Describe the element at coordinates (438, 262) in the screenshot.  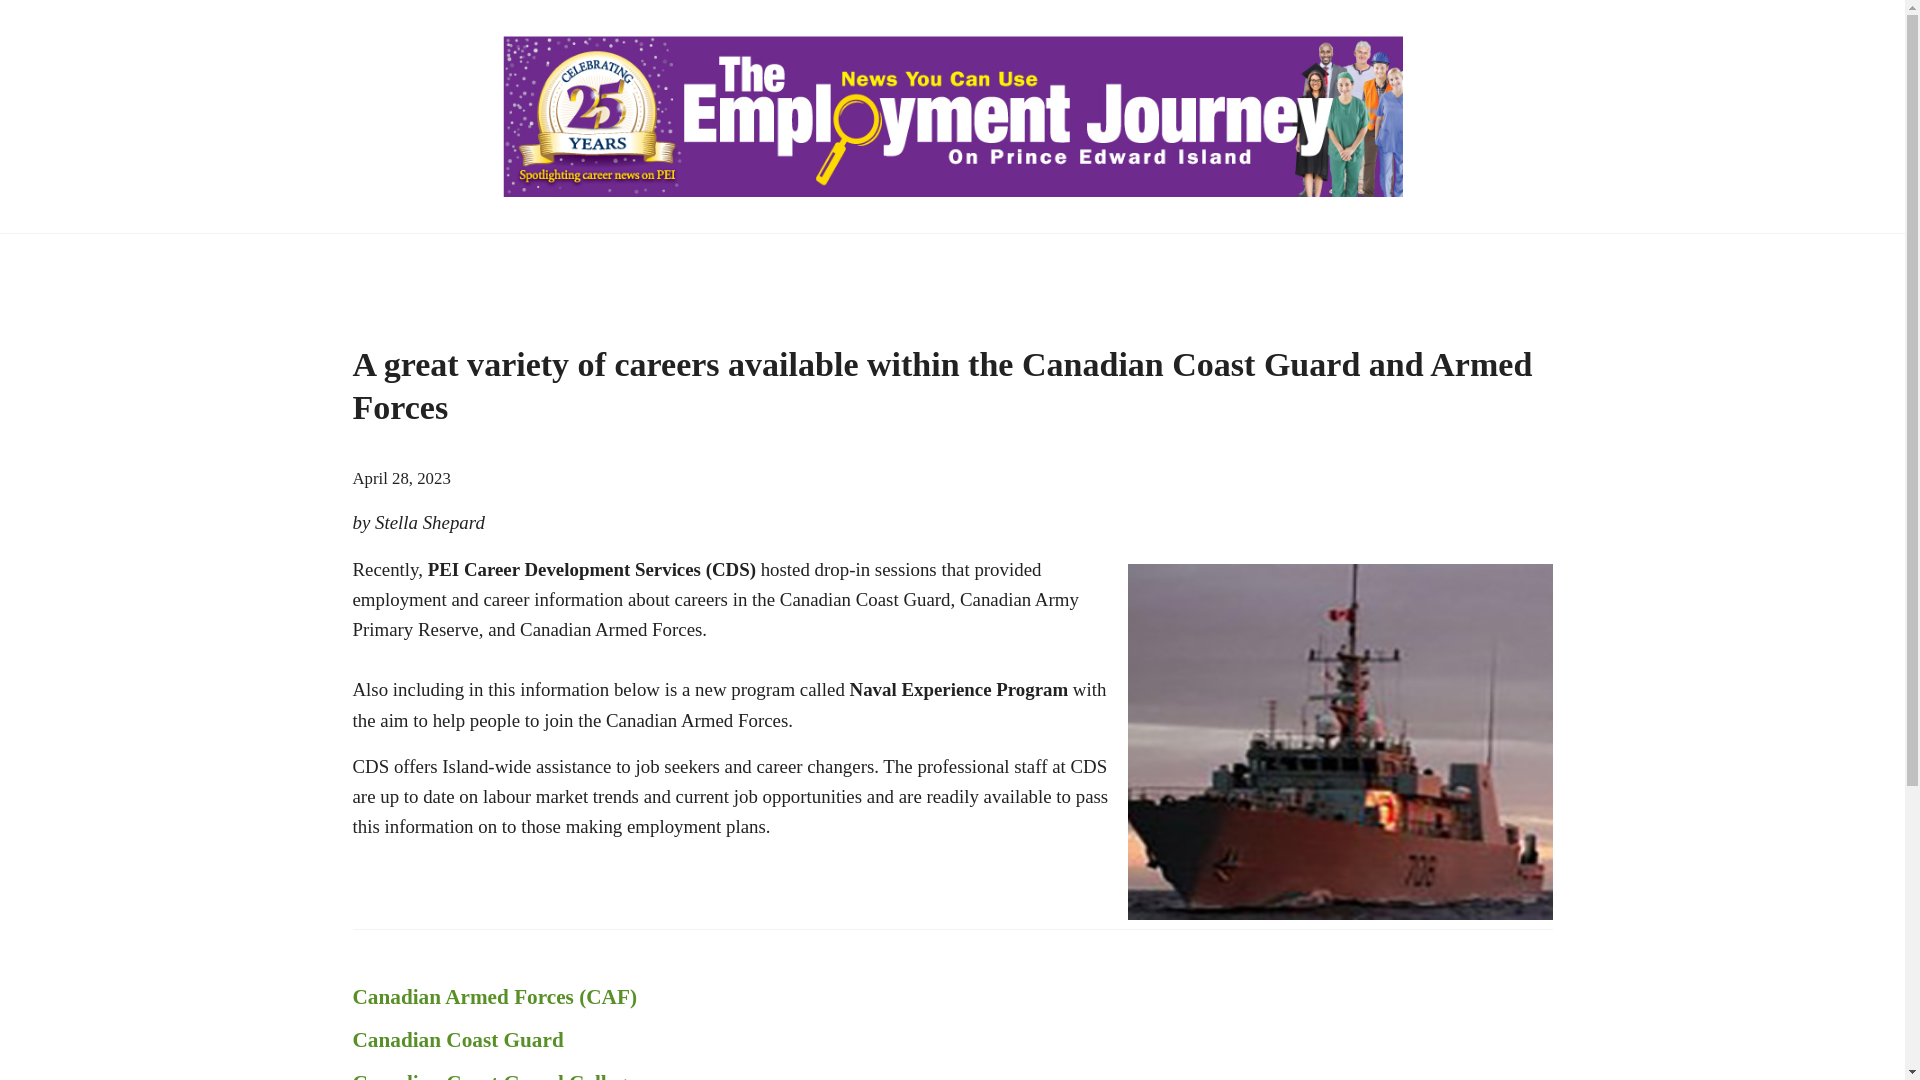
I see `NEWSPAPERS` at that location.